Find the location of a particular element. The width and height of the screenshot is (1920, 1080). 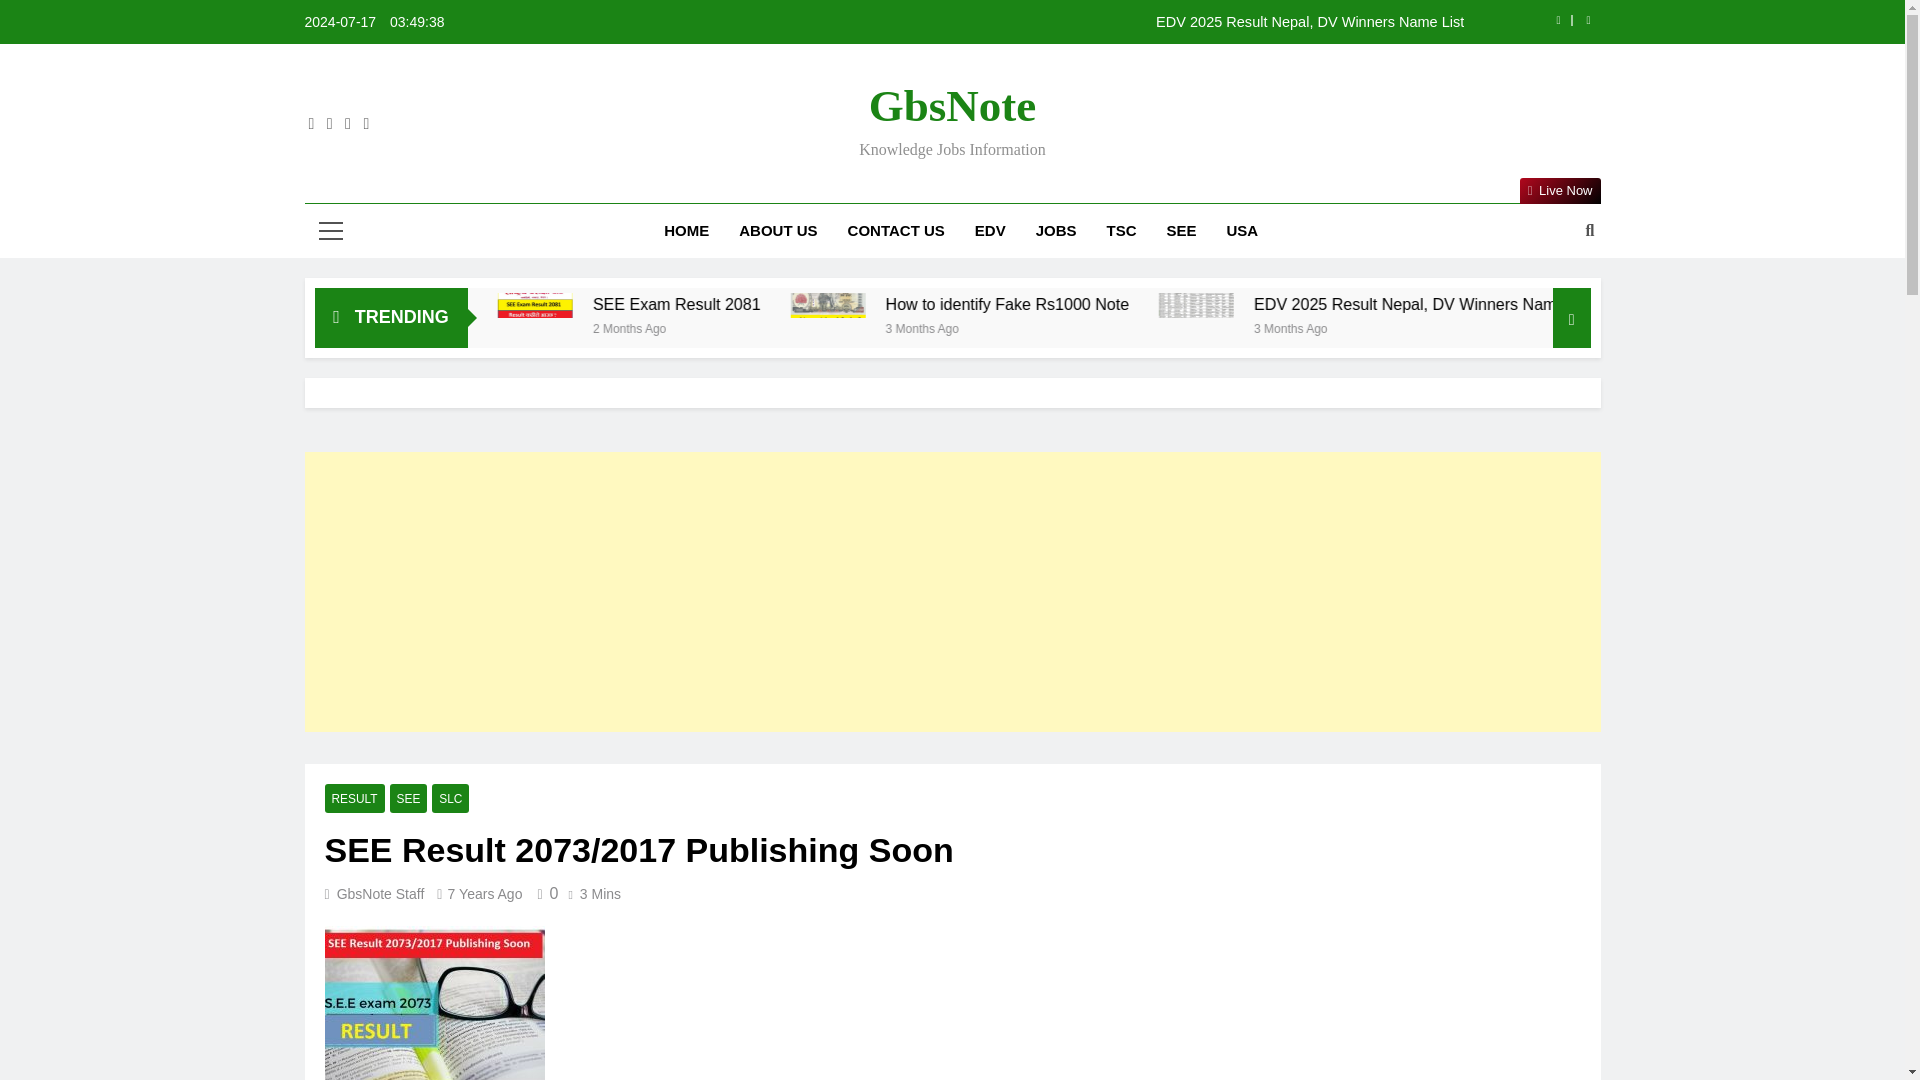

TSC is located at coordinates (1122, 231).